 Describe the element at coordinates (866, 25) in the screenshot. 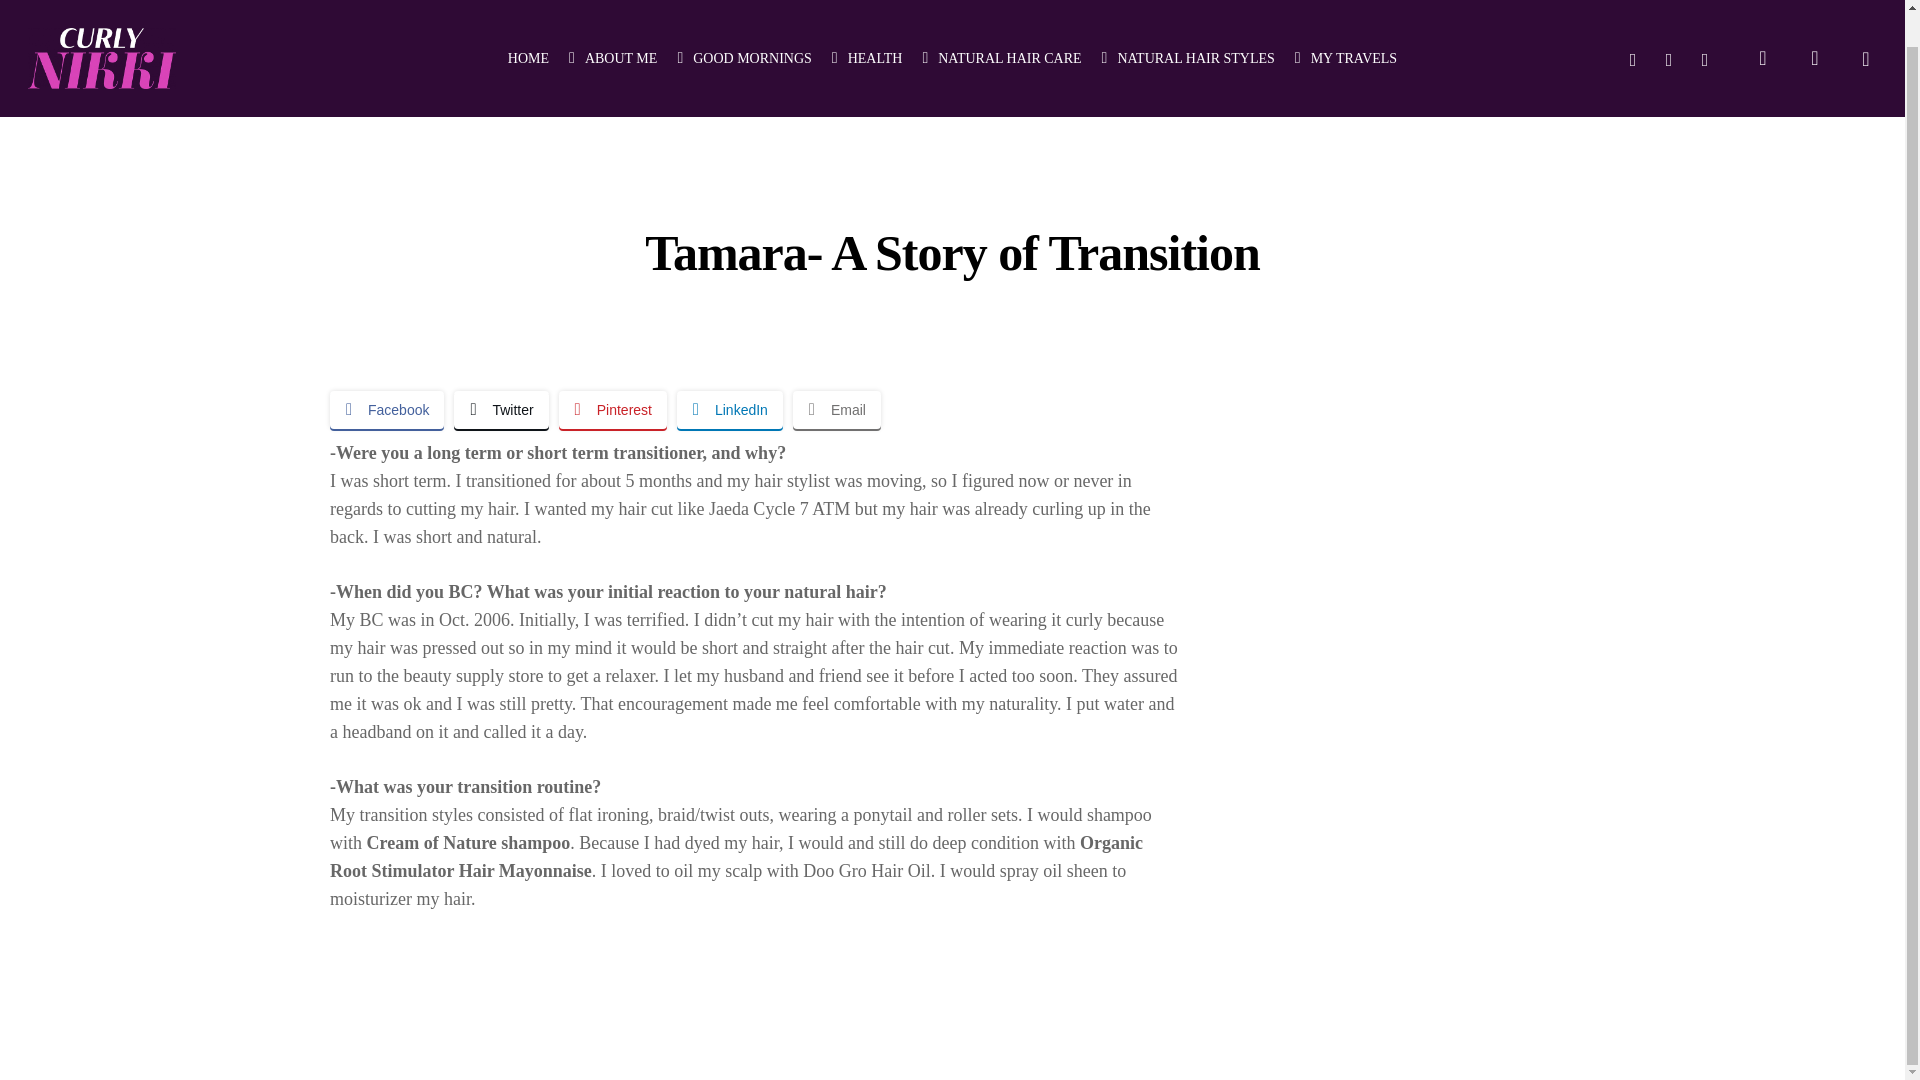

I see `HEALTH` at that location.